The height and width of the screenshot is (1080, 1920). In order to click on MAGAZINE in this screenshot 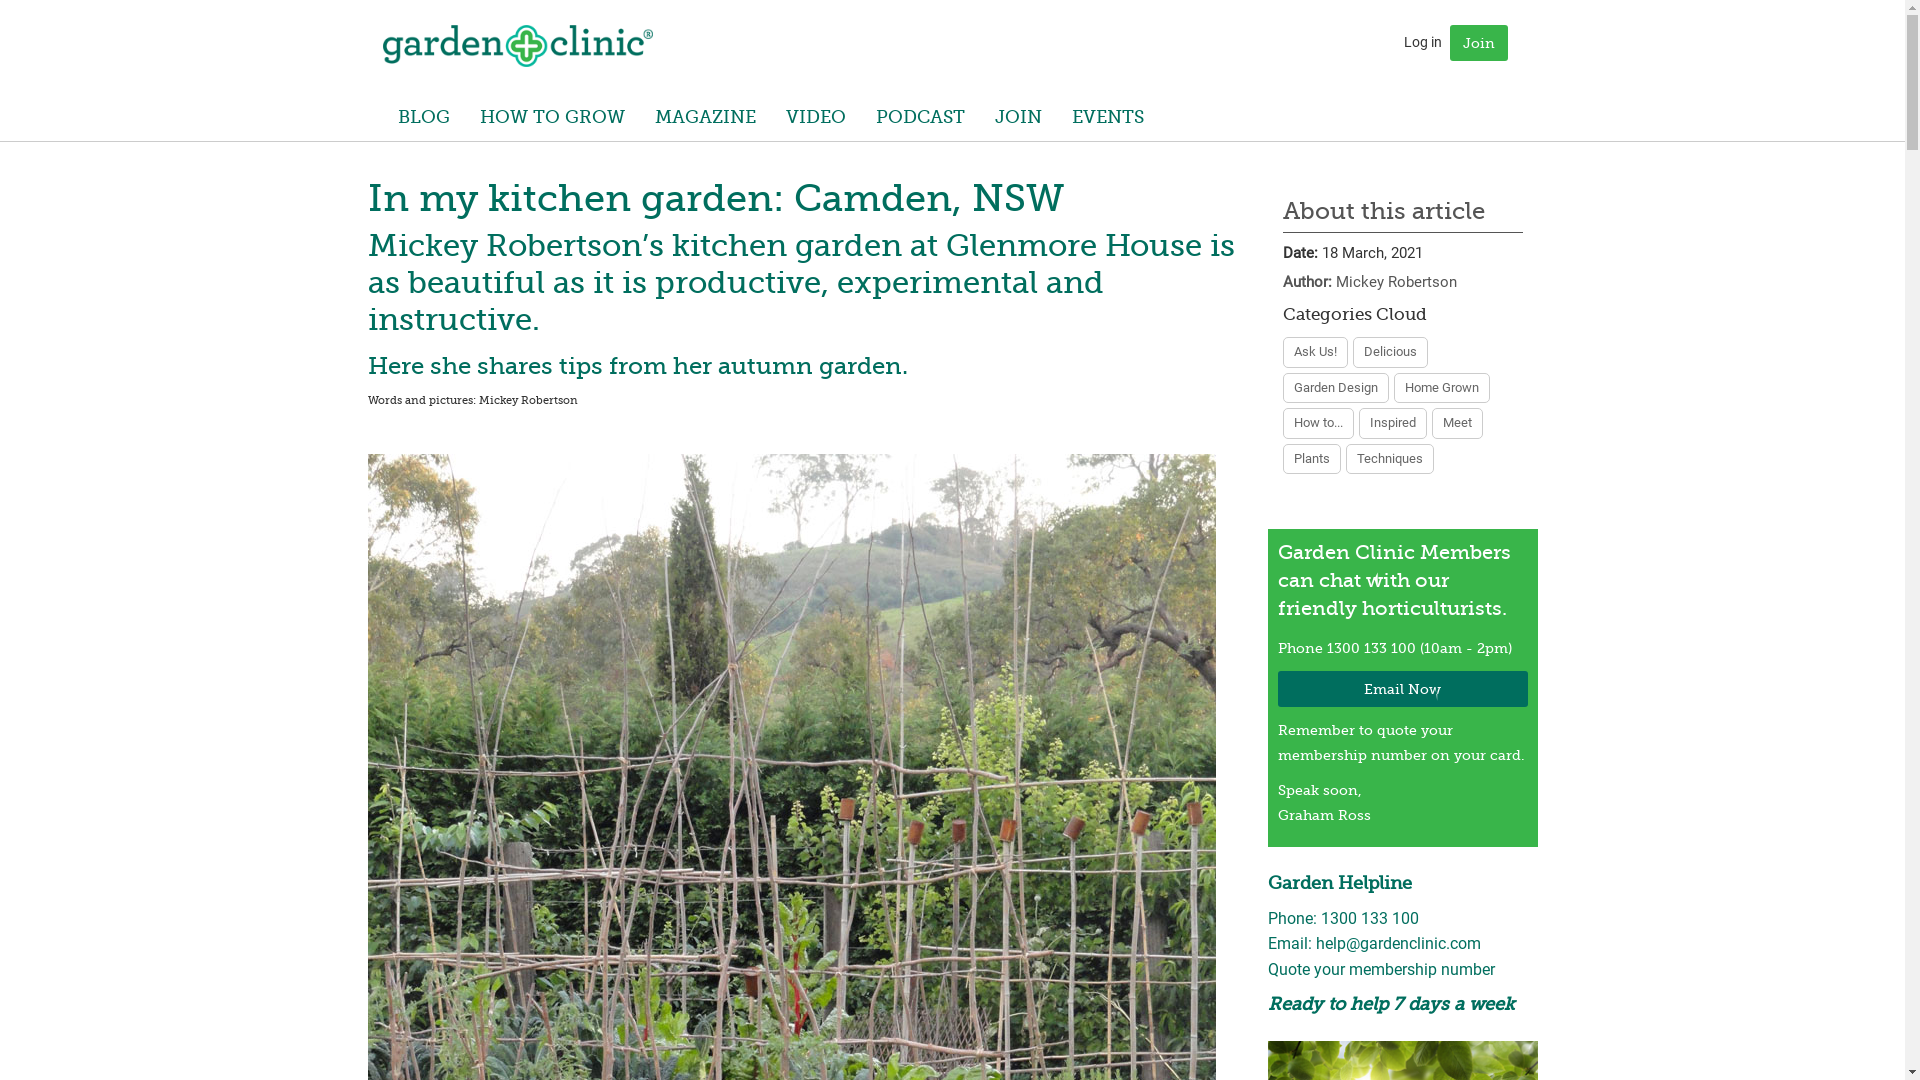, I will do `click(706, 117)`.